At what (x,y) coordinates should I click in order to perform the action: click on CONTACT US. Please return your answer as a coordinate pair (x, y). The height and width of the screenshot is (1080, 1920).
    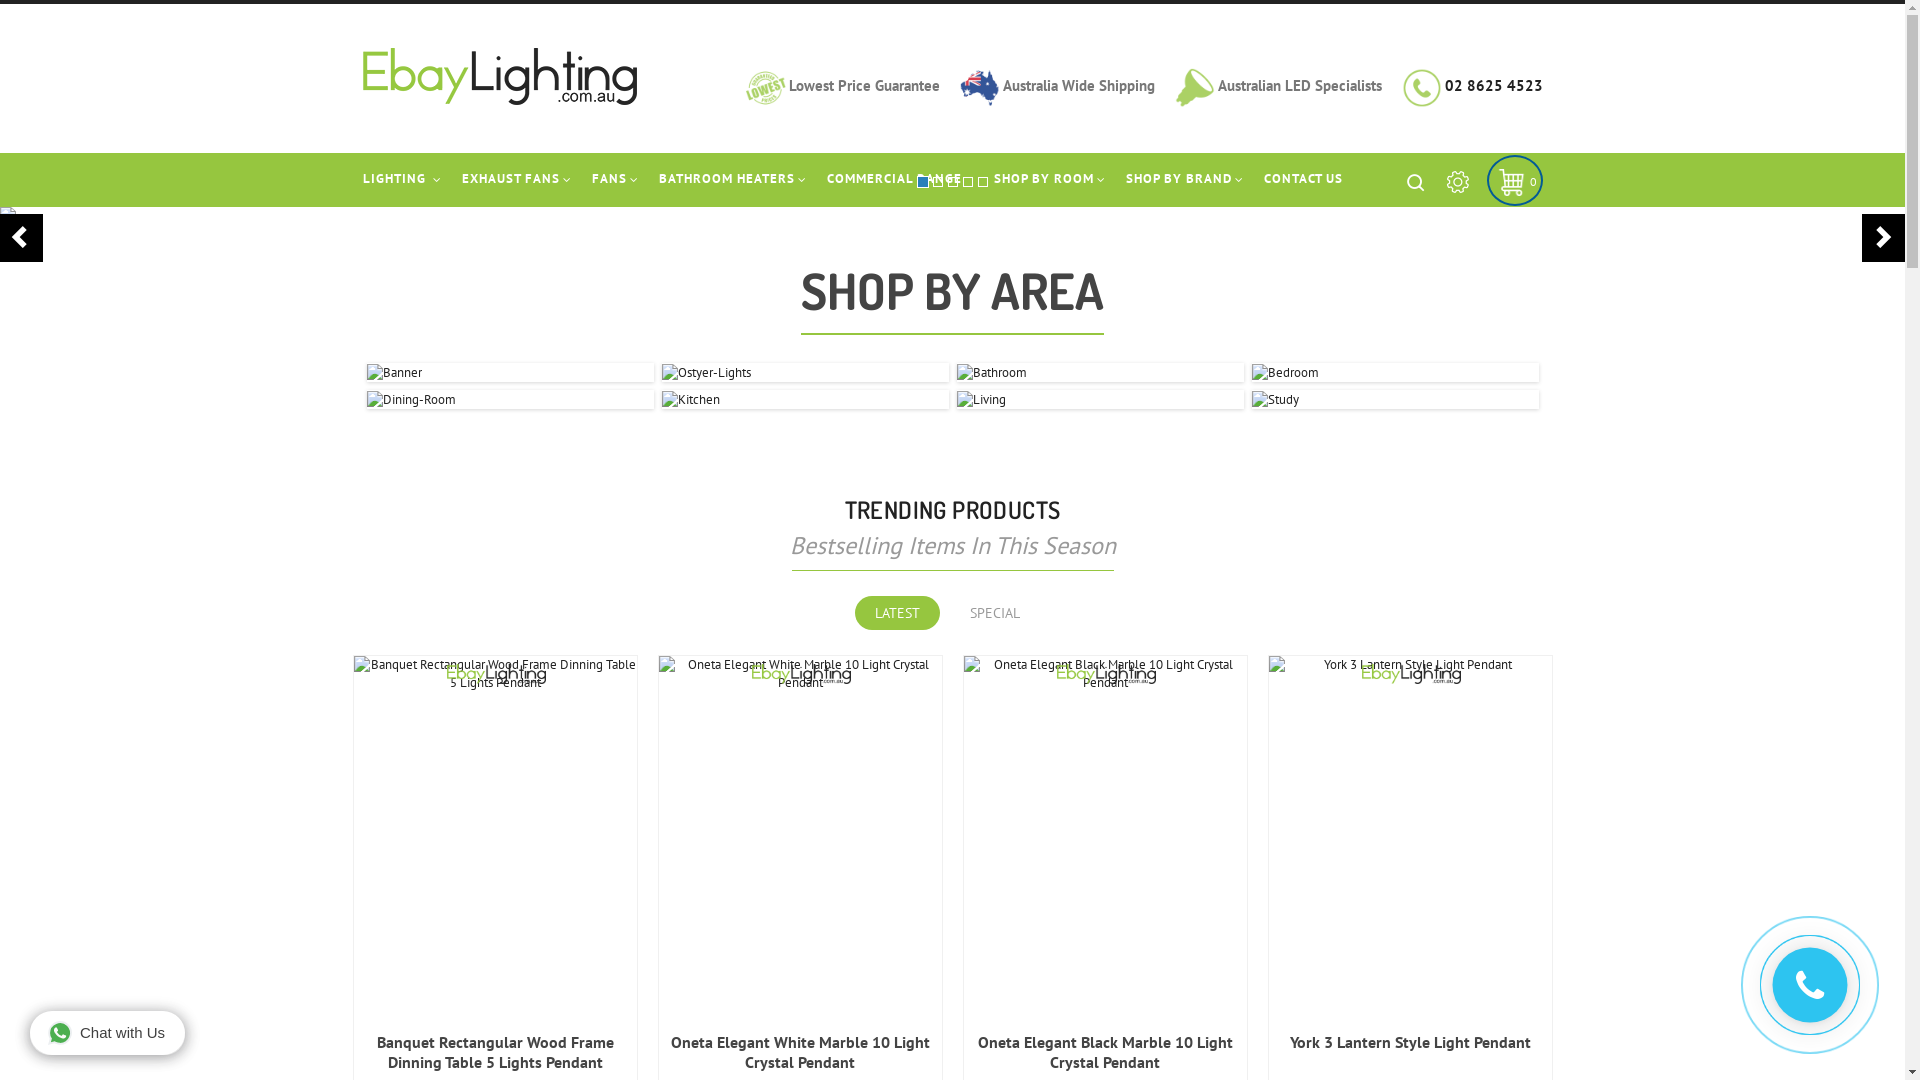
    Looking at the image, I should click on (1304, 179).